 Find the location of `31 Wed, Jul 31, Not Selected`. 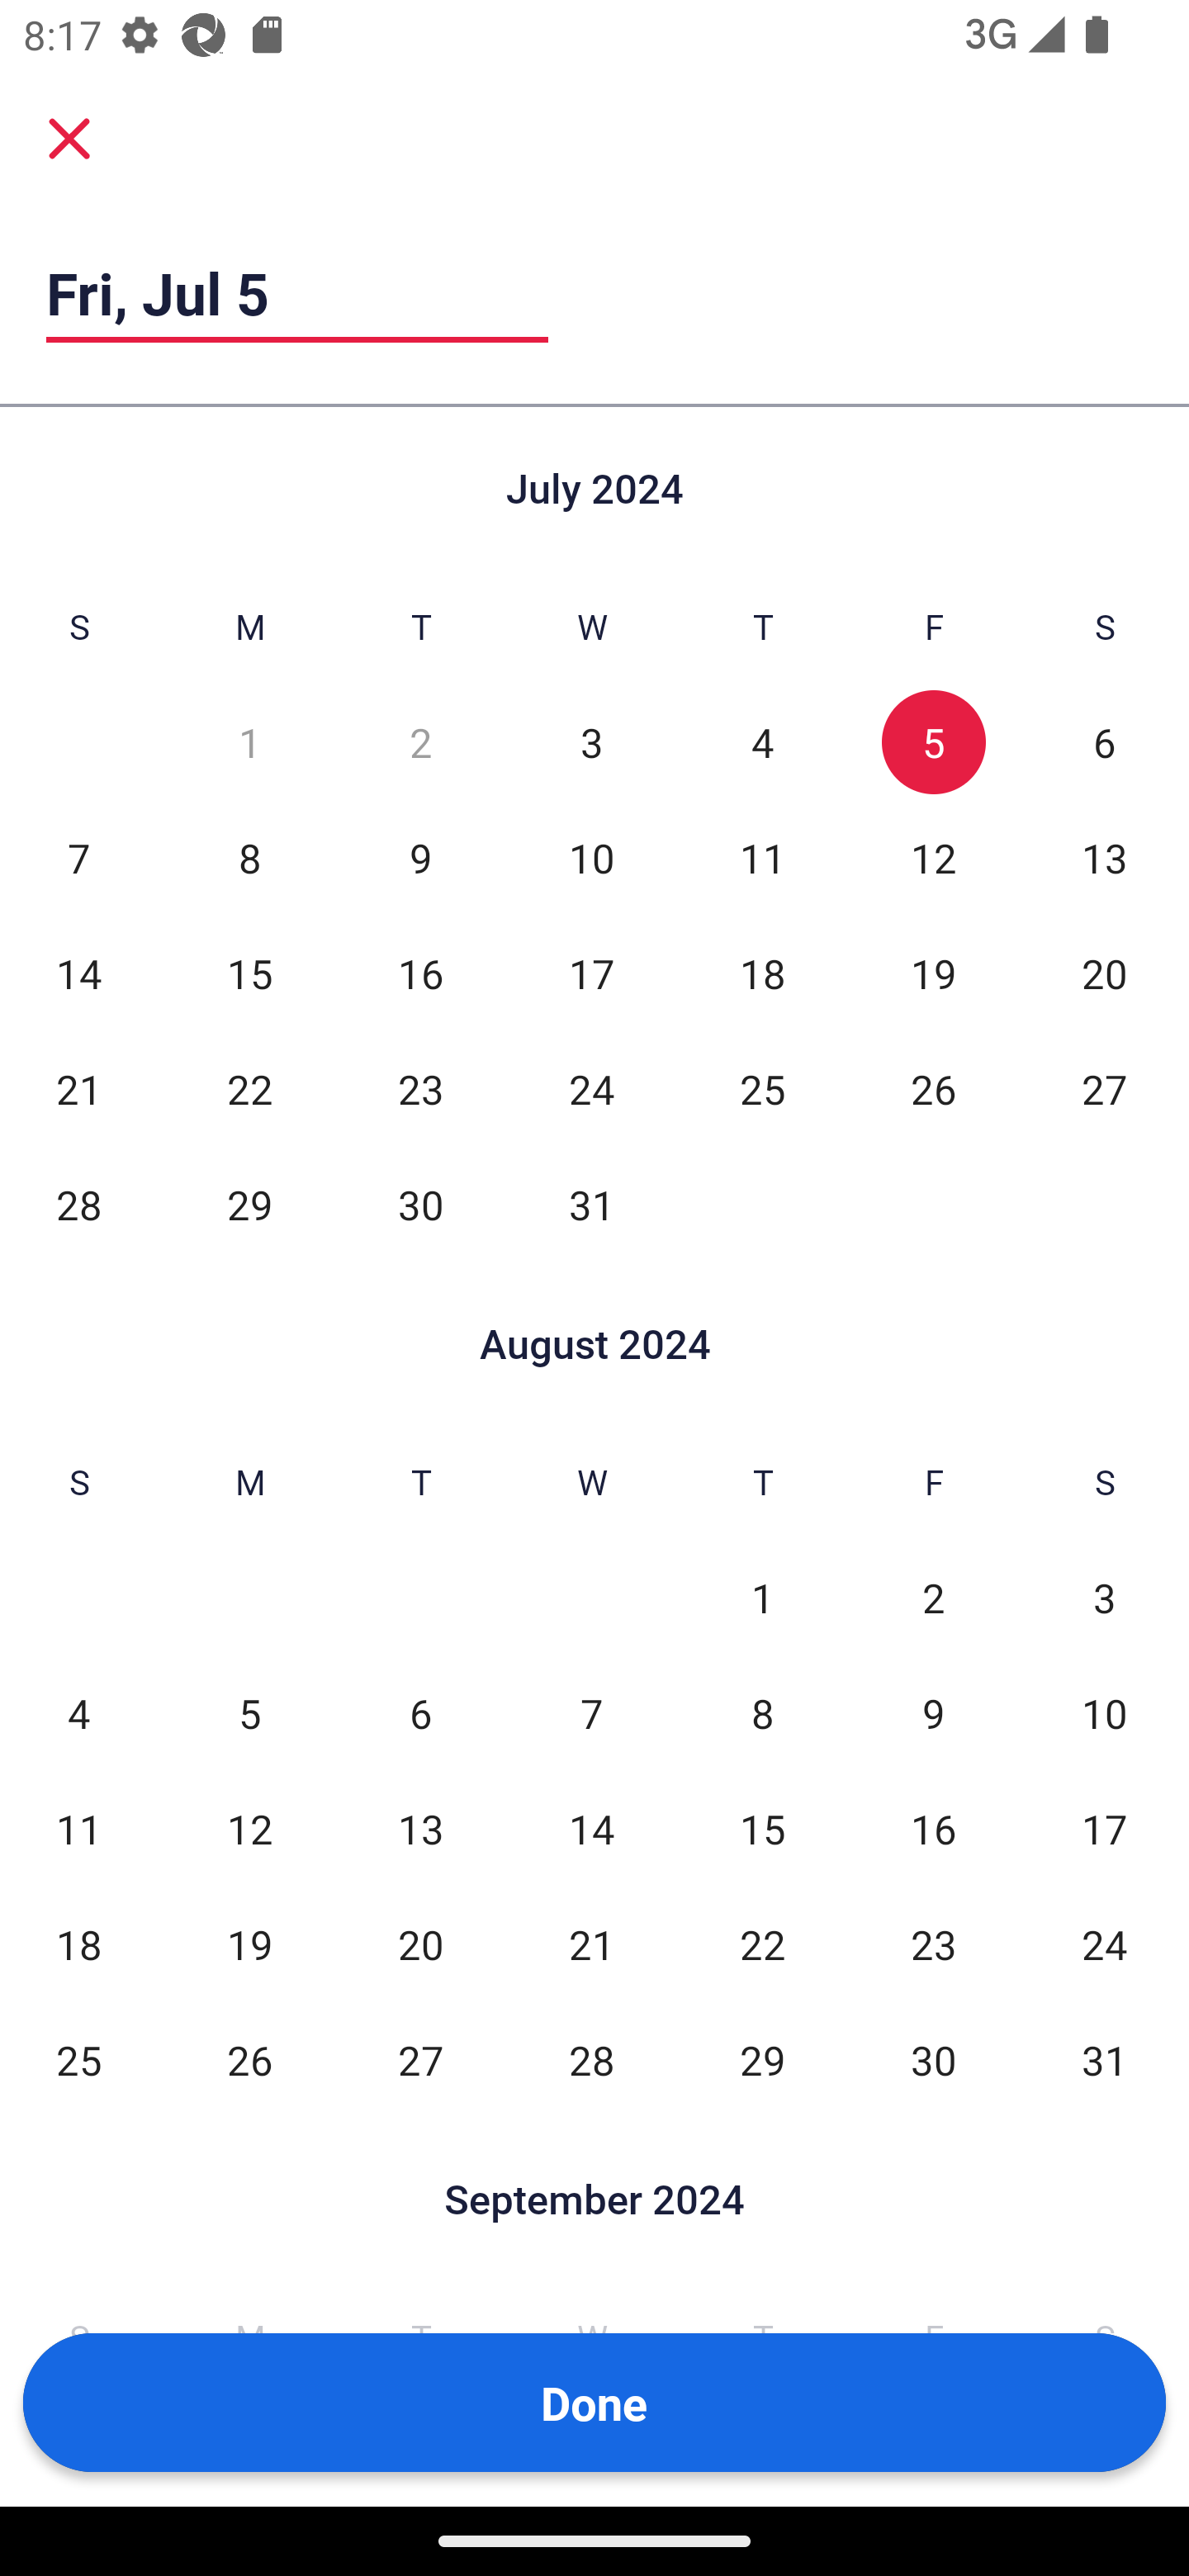

31 Wed, Jul 31, Not Selected is located at coordinates (591, 1204).